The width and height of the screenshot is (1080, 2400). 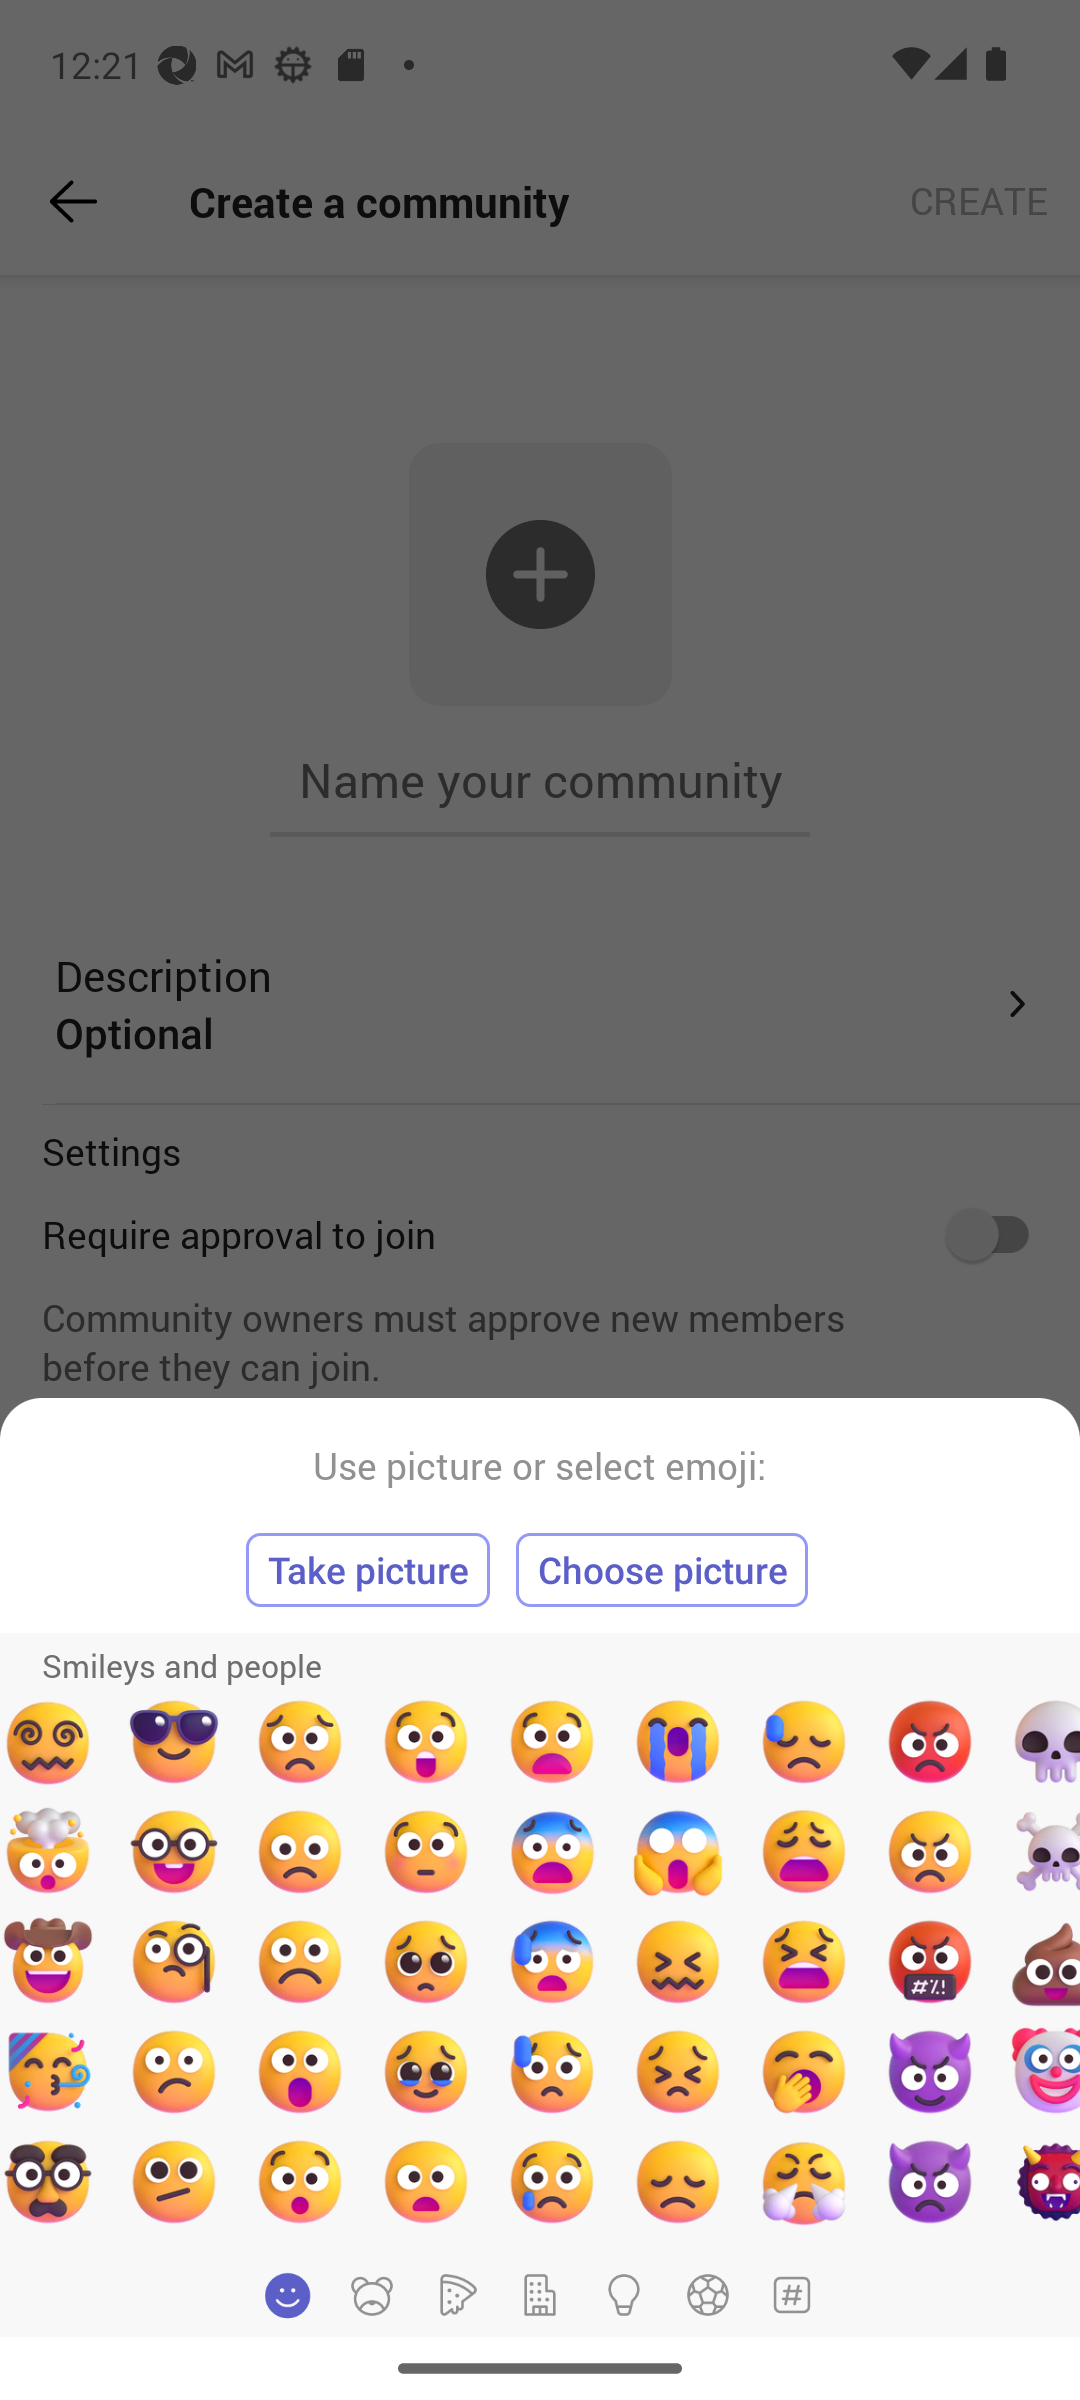 What do you see at coordinates (678, 1852) in the screenshot?
I see `Screaming with fear emoji` at bounding box center [678, 1852].